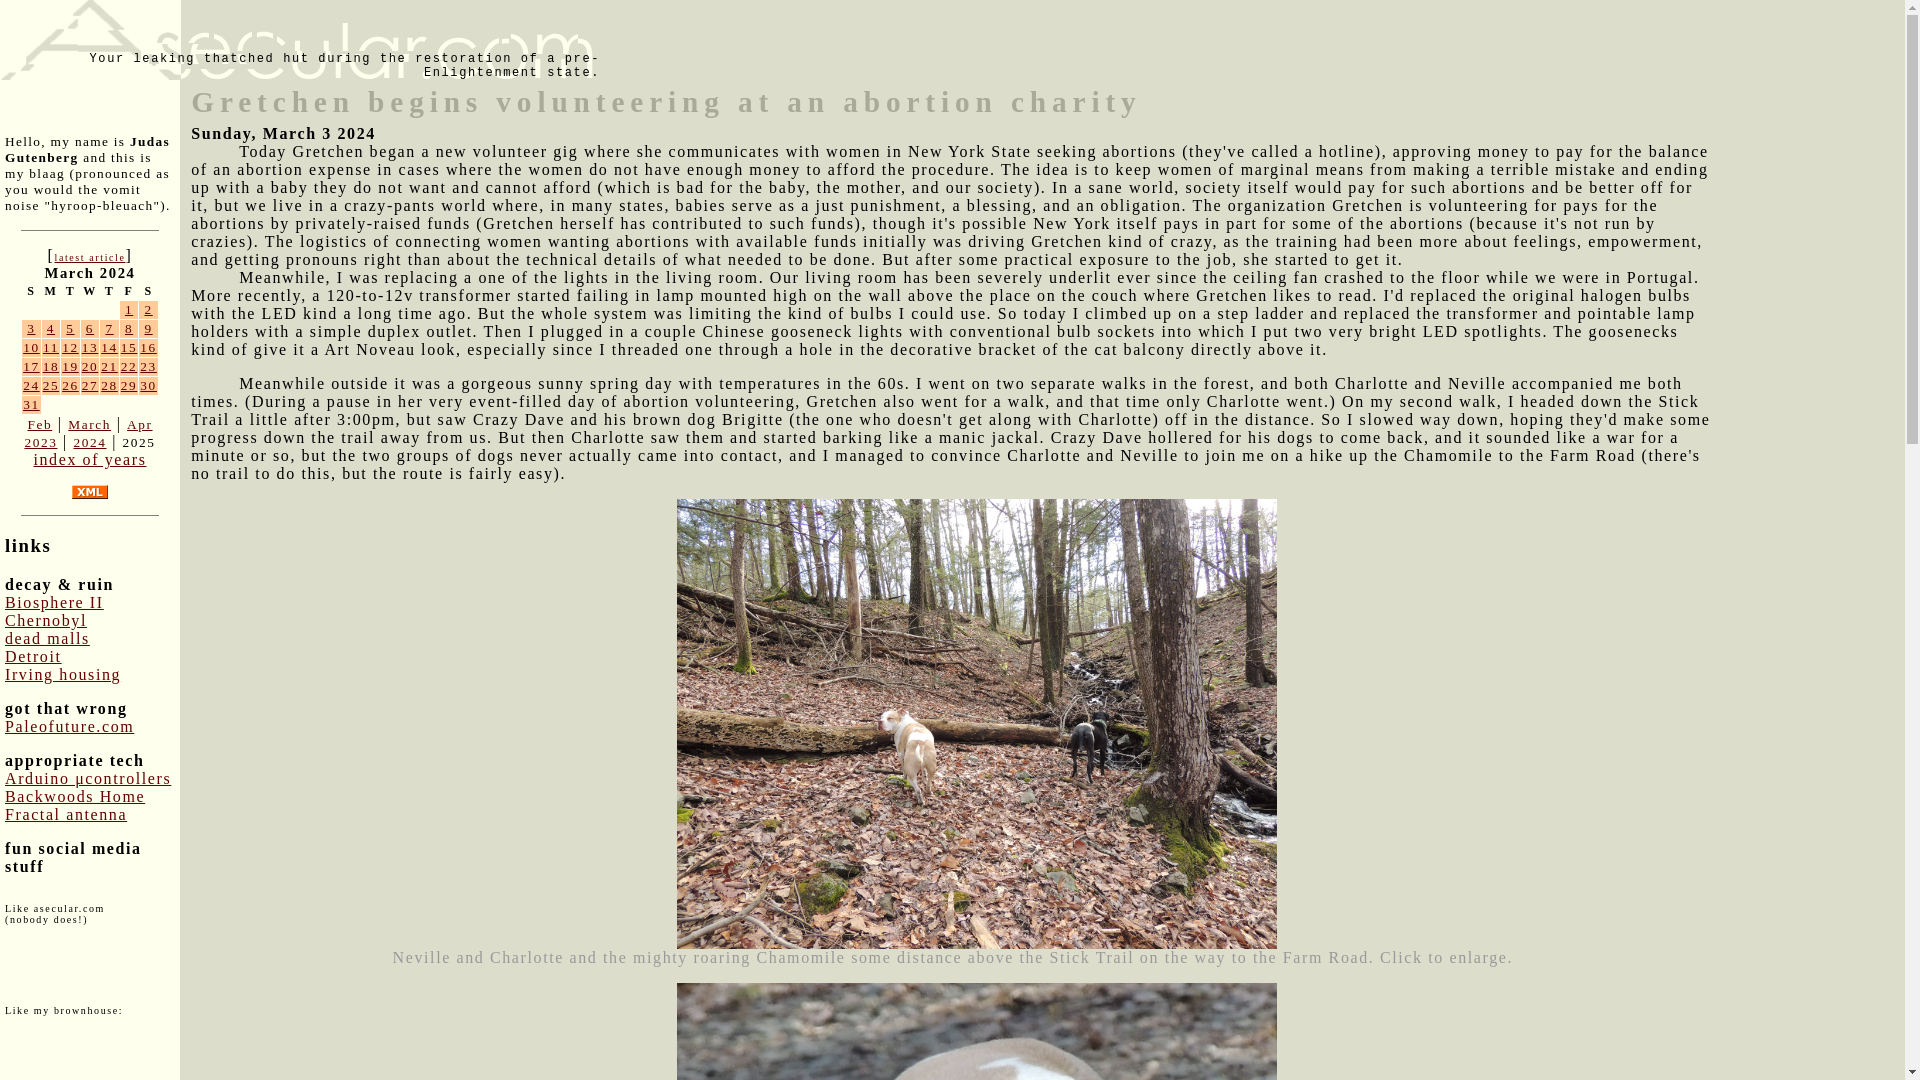 The height and width of the screenshot is (1080, 1920). Describe the element at coordinates (109, 386) in the screenshot. I see `28` at that location.